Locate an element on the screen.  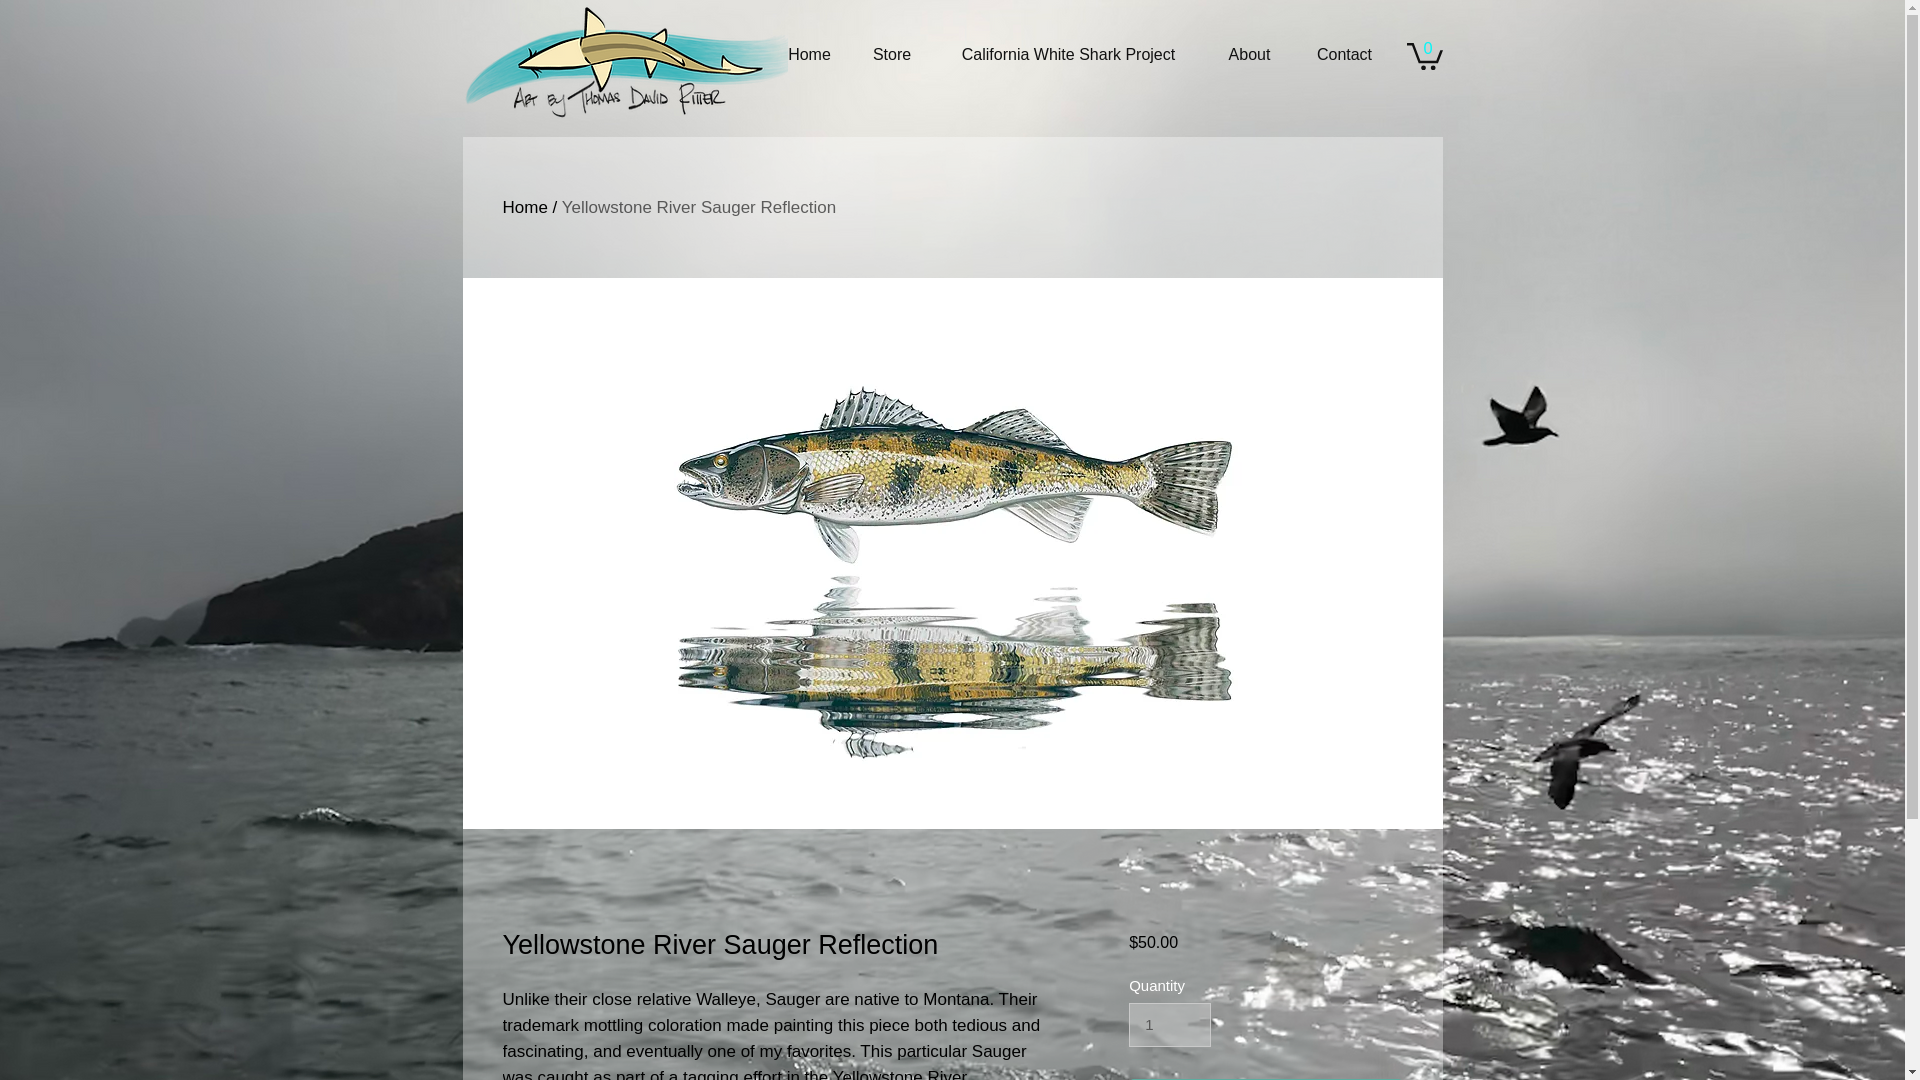
Home is located at coordinates (524, 207).